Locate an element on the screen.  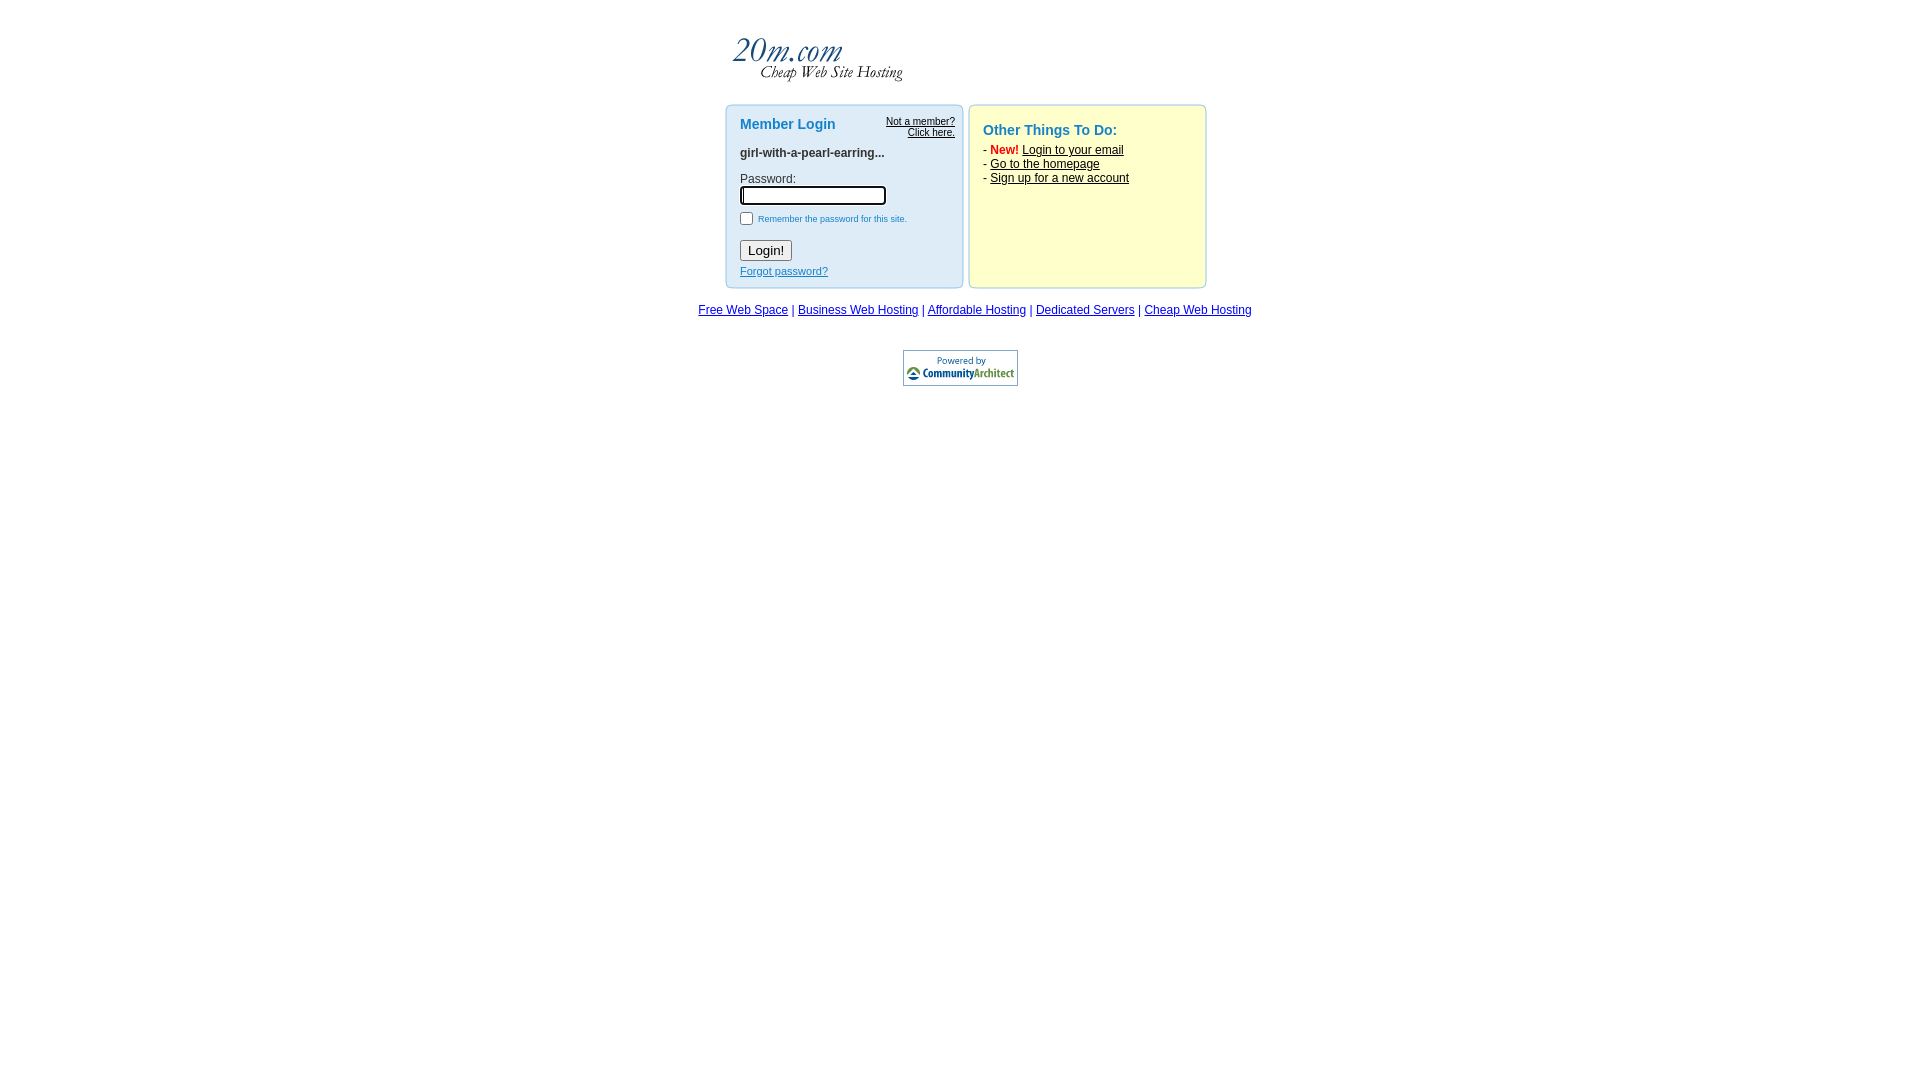
Dedicated Servers is located at coordinates (1086, 310).